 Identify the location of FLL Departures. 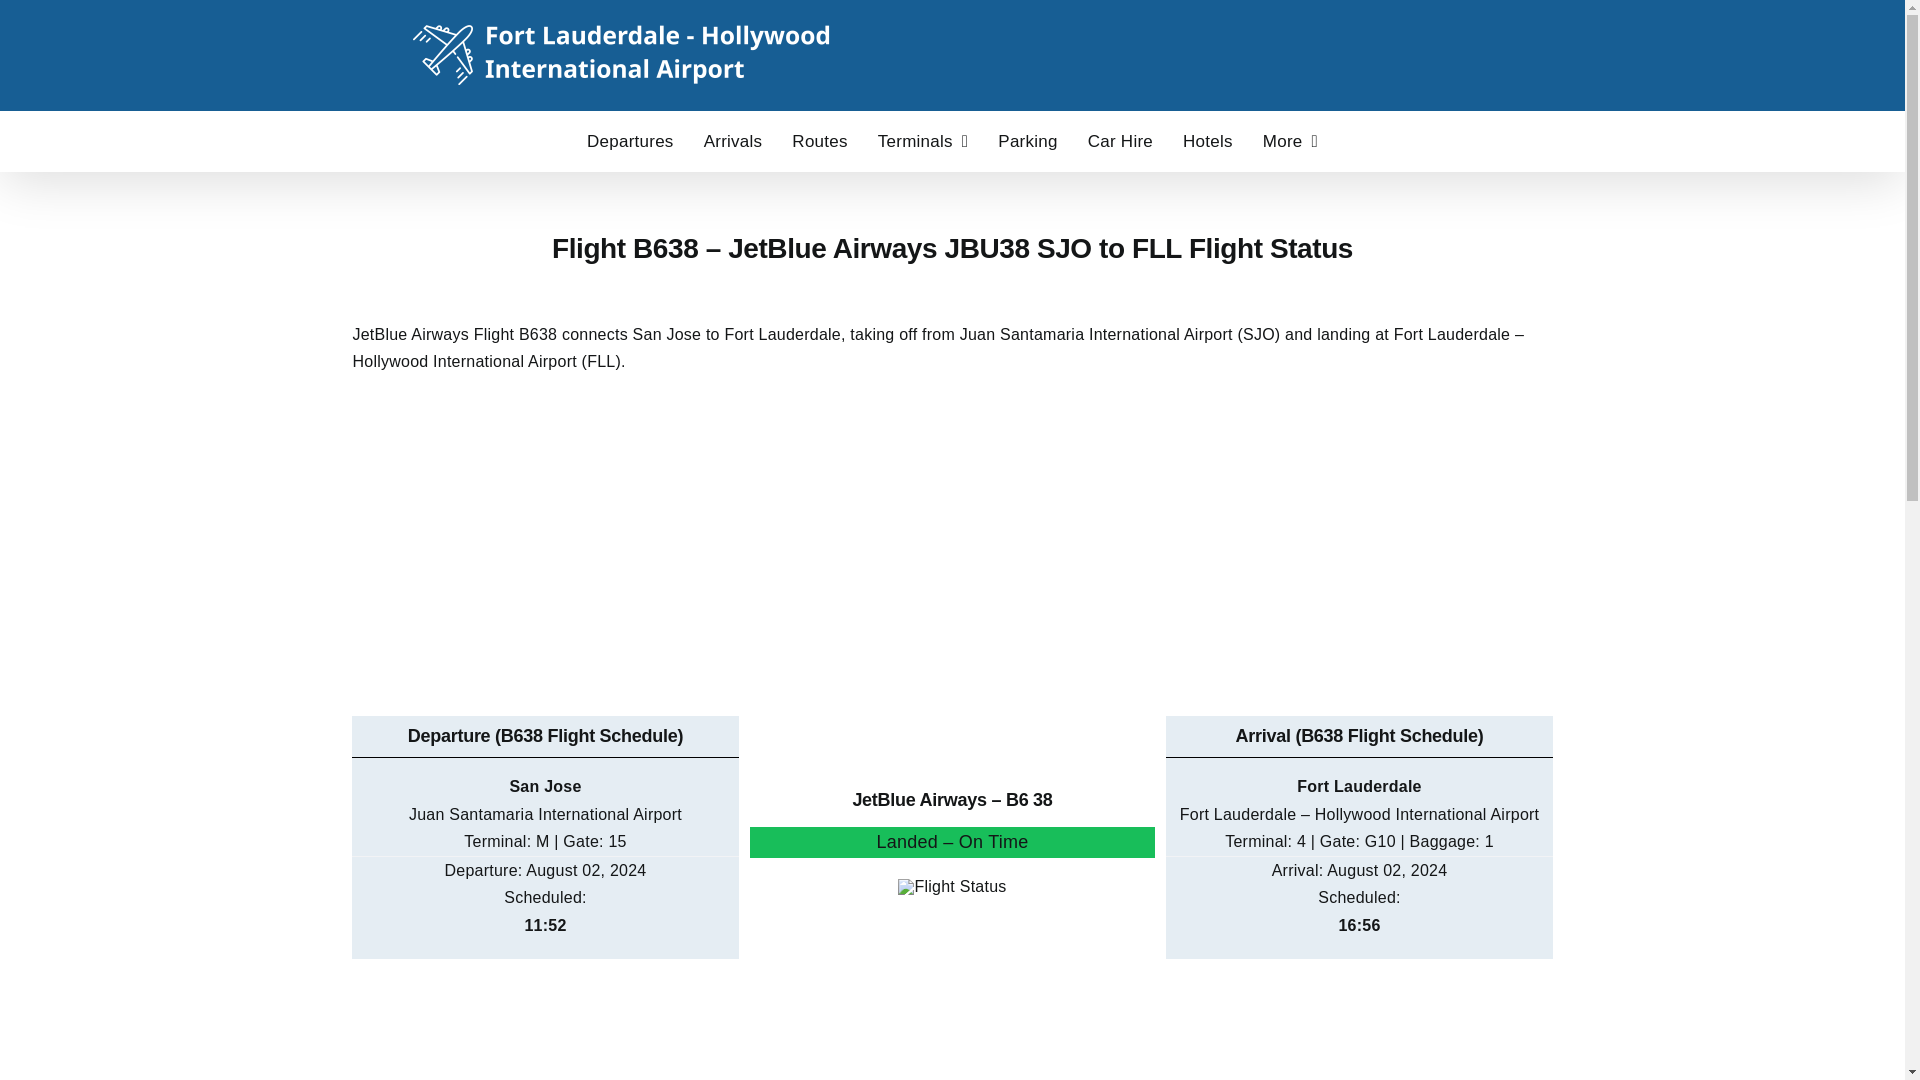
(630, 140).